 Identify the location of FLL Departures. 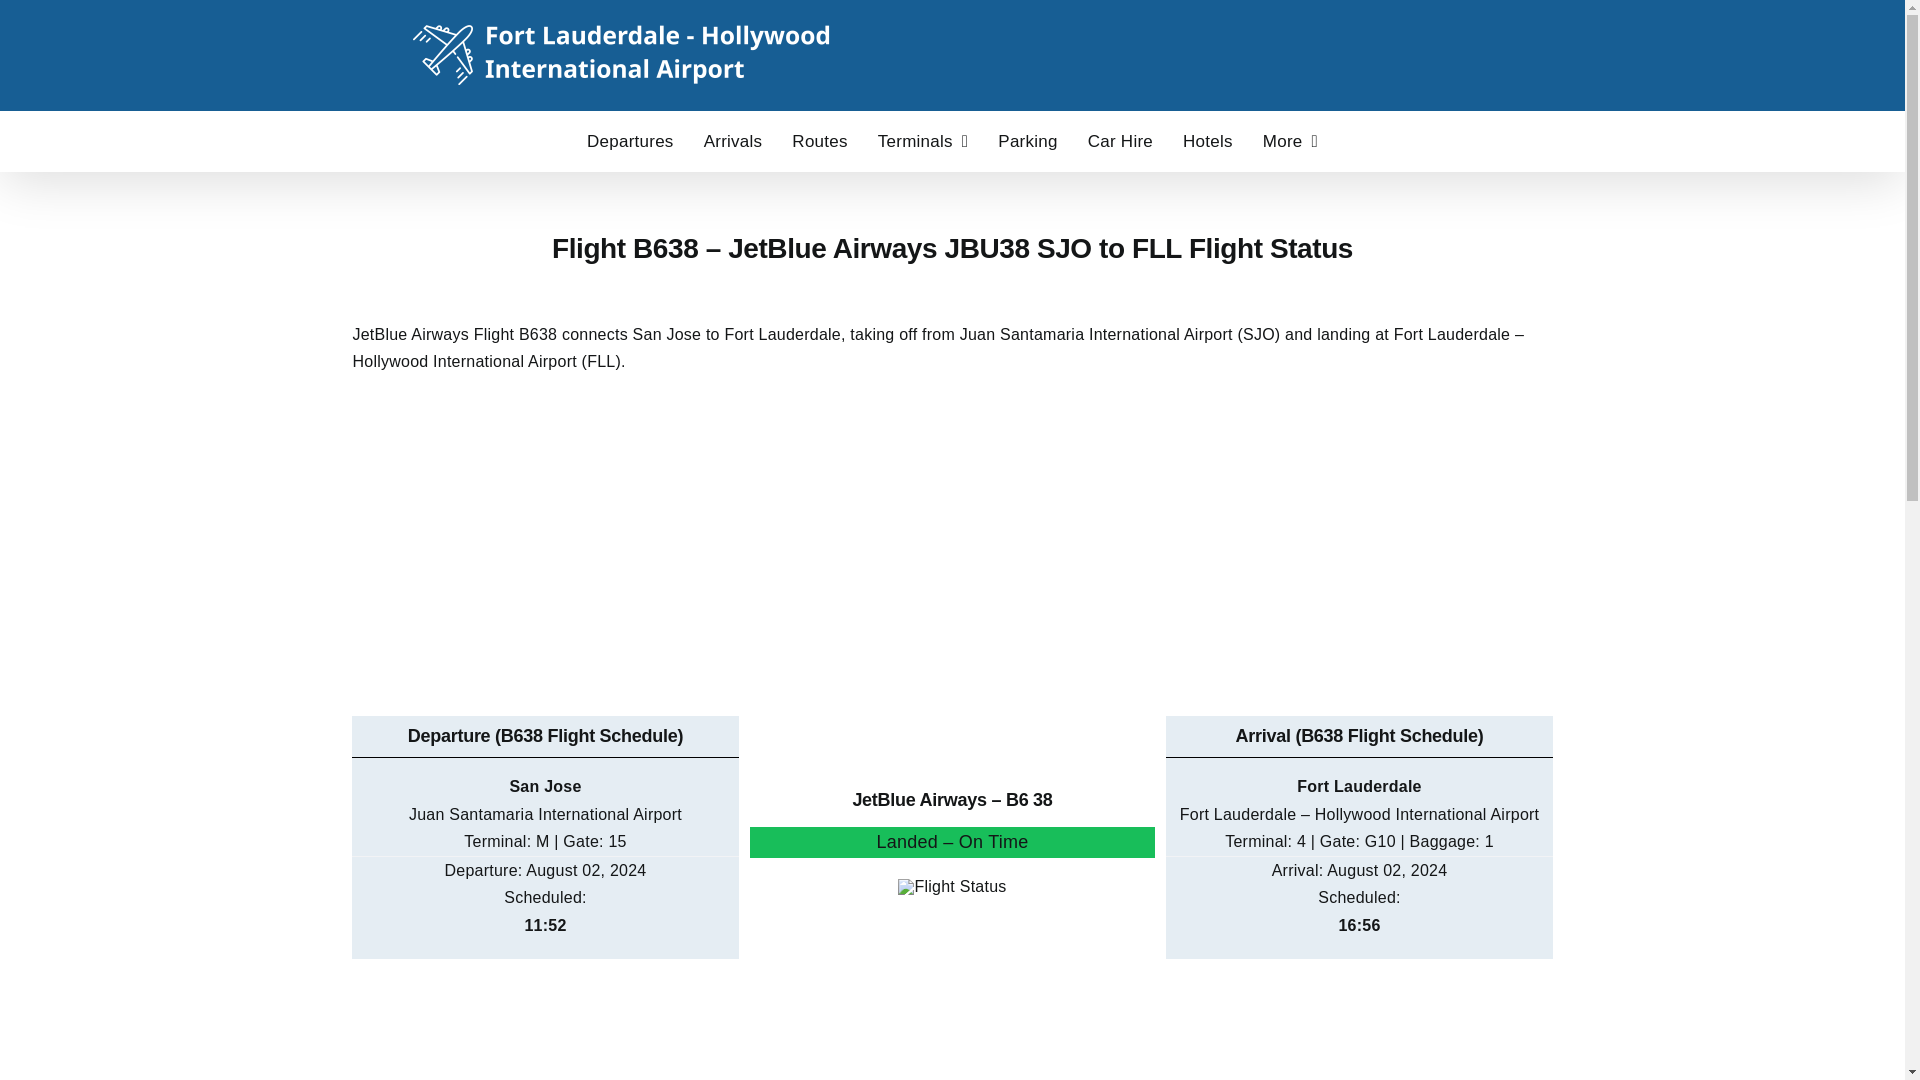
(630, 140).